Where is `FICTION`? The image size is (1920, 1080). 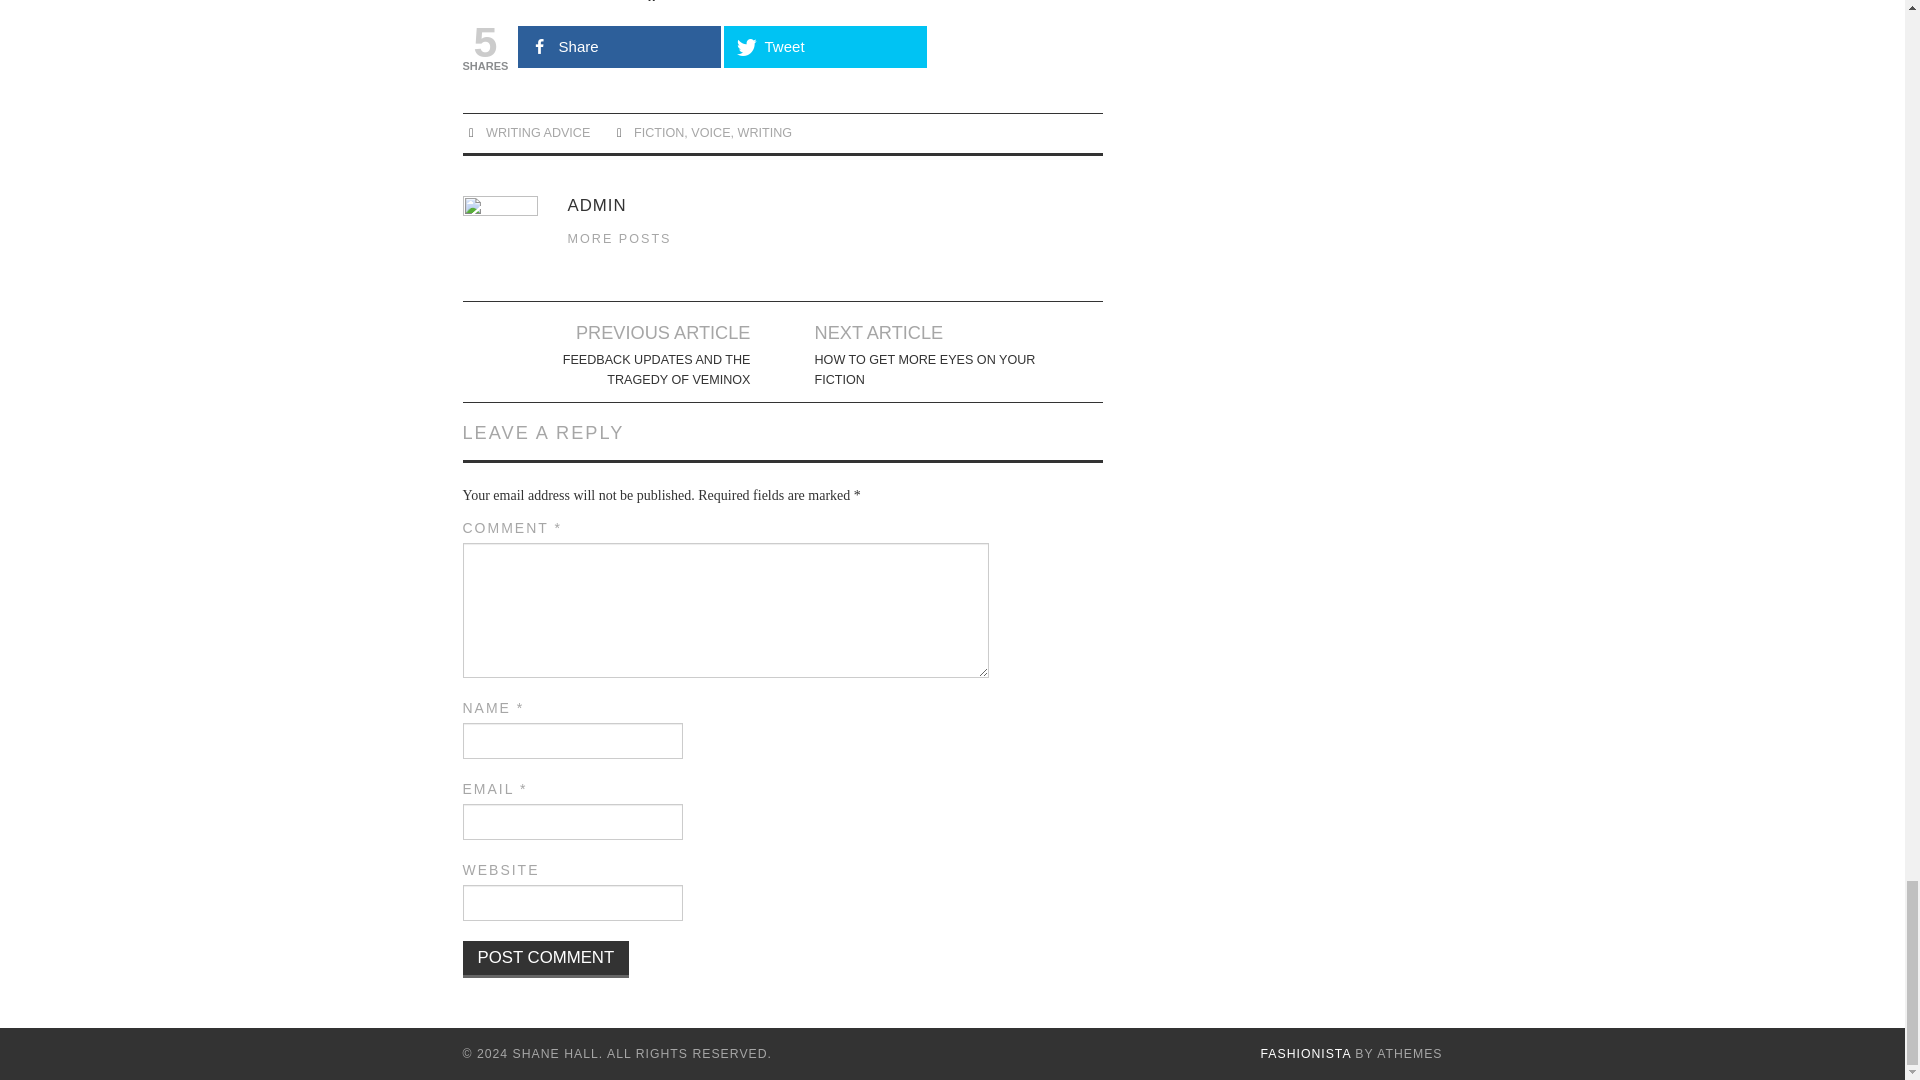 FICTION is located at coordinates (658, 133).